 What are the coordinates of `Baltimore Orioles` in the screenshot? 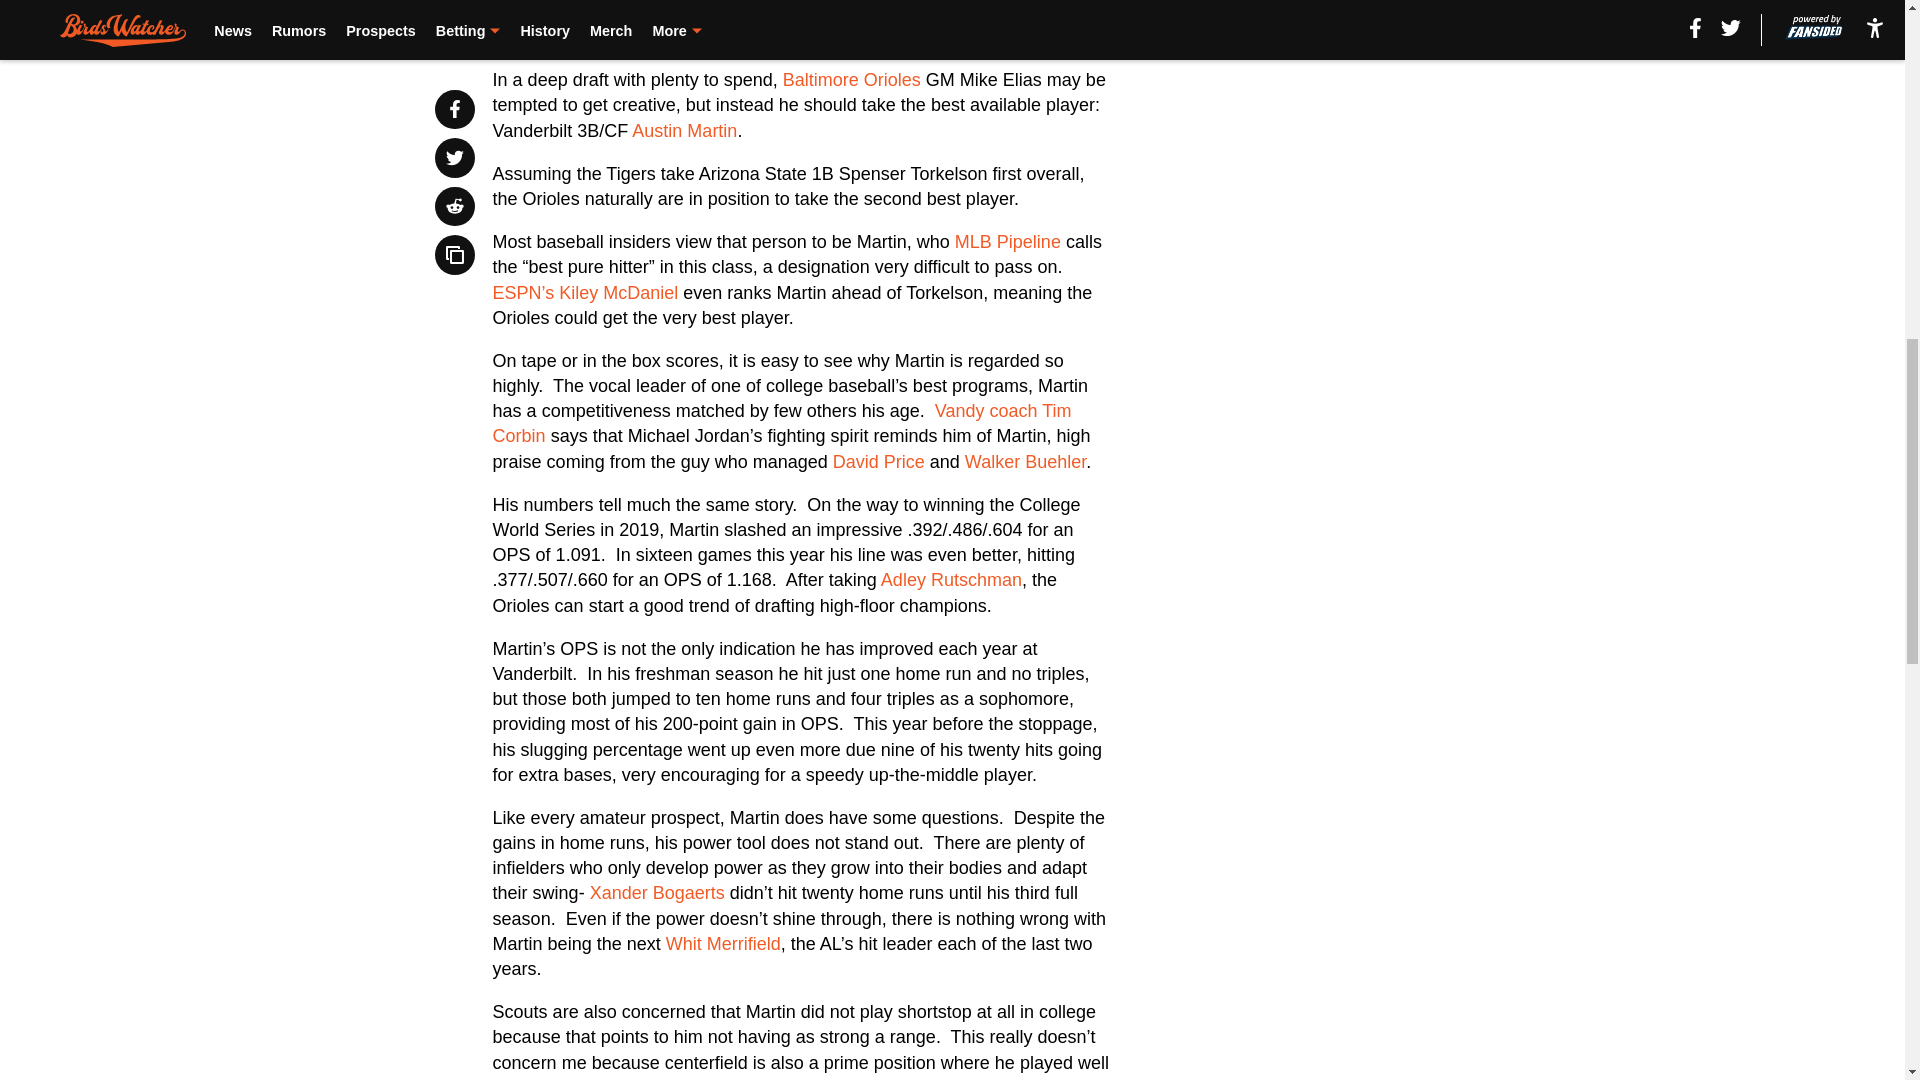 It's located at (852, 80).